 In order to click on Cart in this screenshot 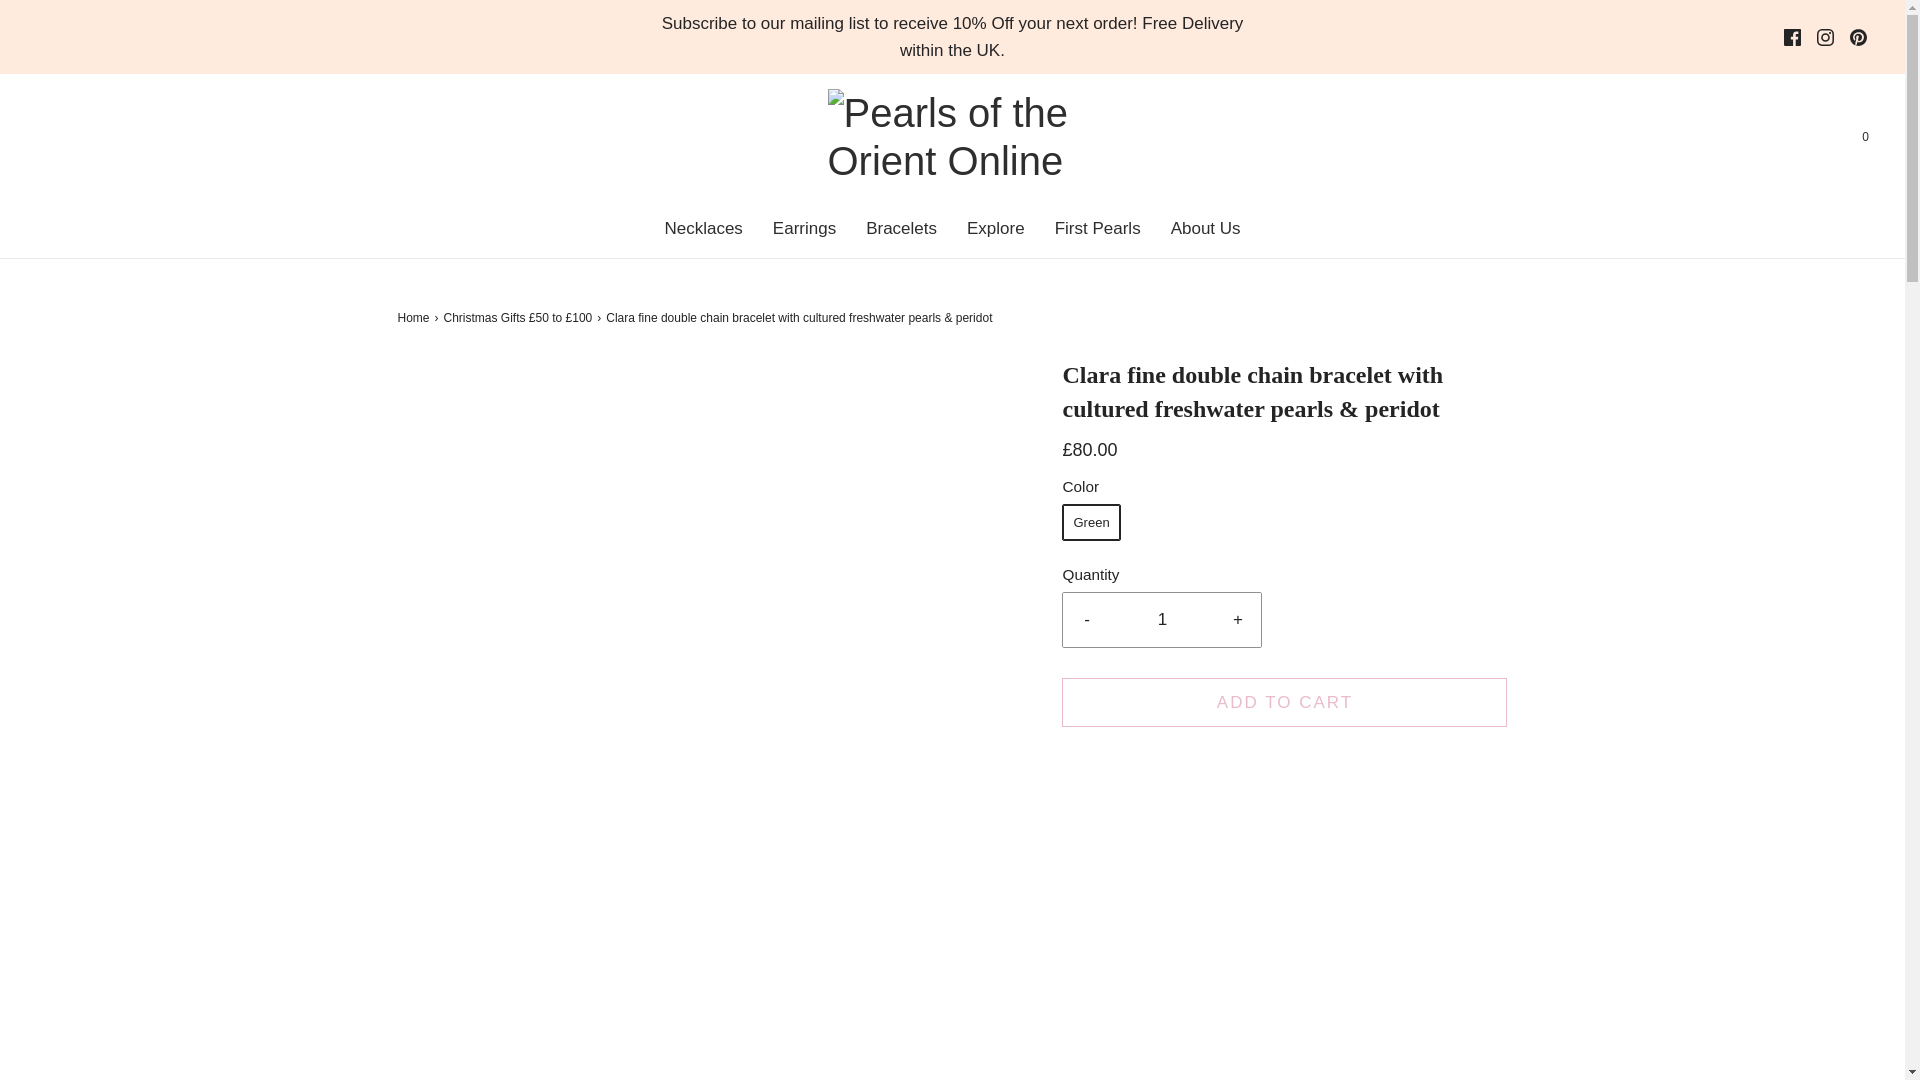, I will do `click(1864, 137)`.